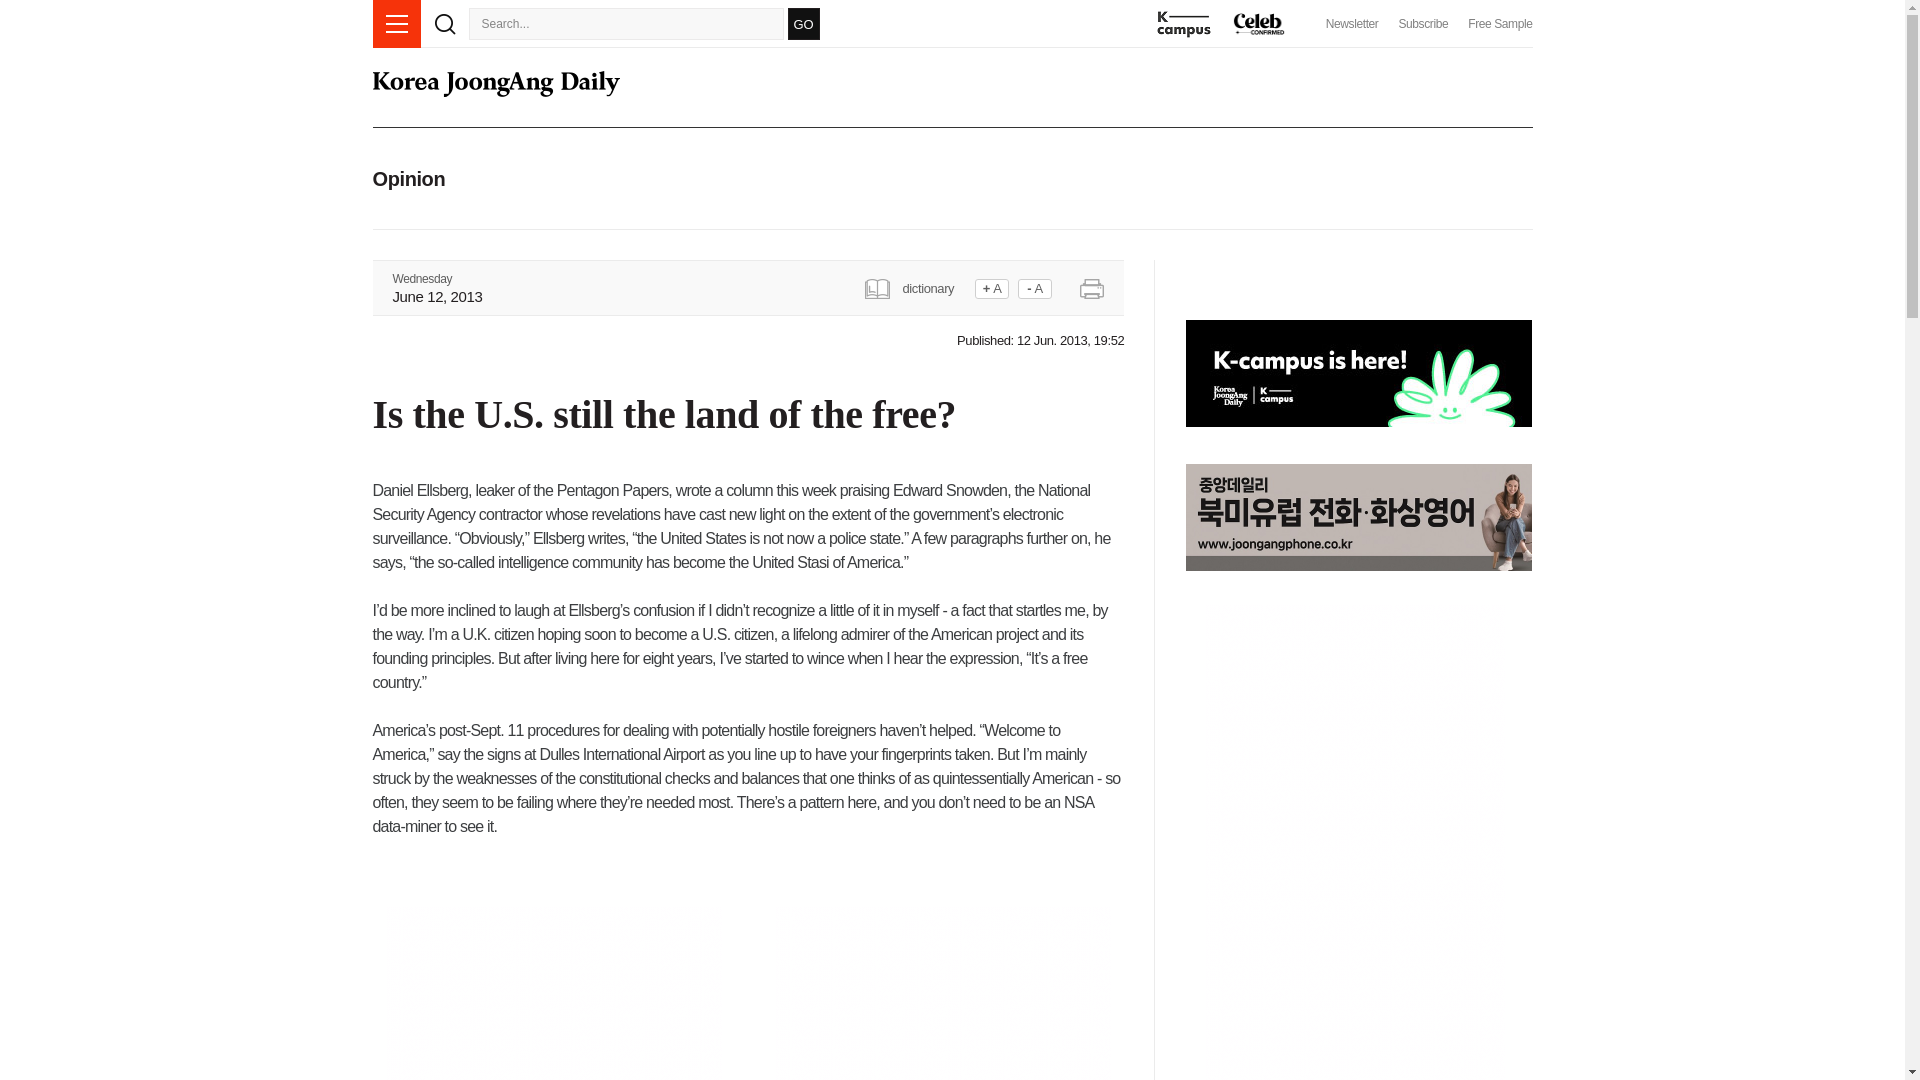 This screenshot has height=1080, width=1920. Describe the element at coordinates (553, 993) in the screenshot. I see `3rd party ad content` at that location.